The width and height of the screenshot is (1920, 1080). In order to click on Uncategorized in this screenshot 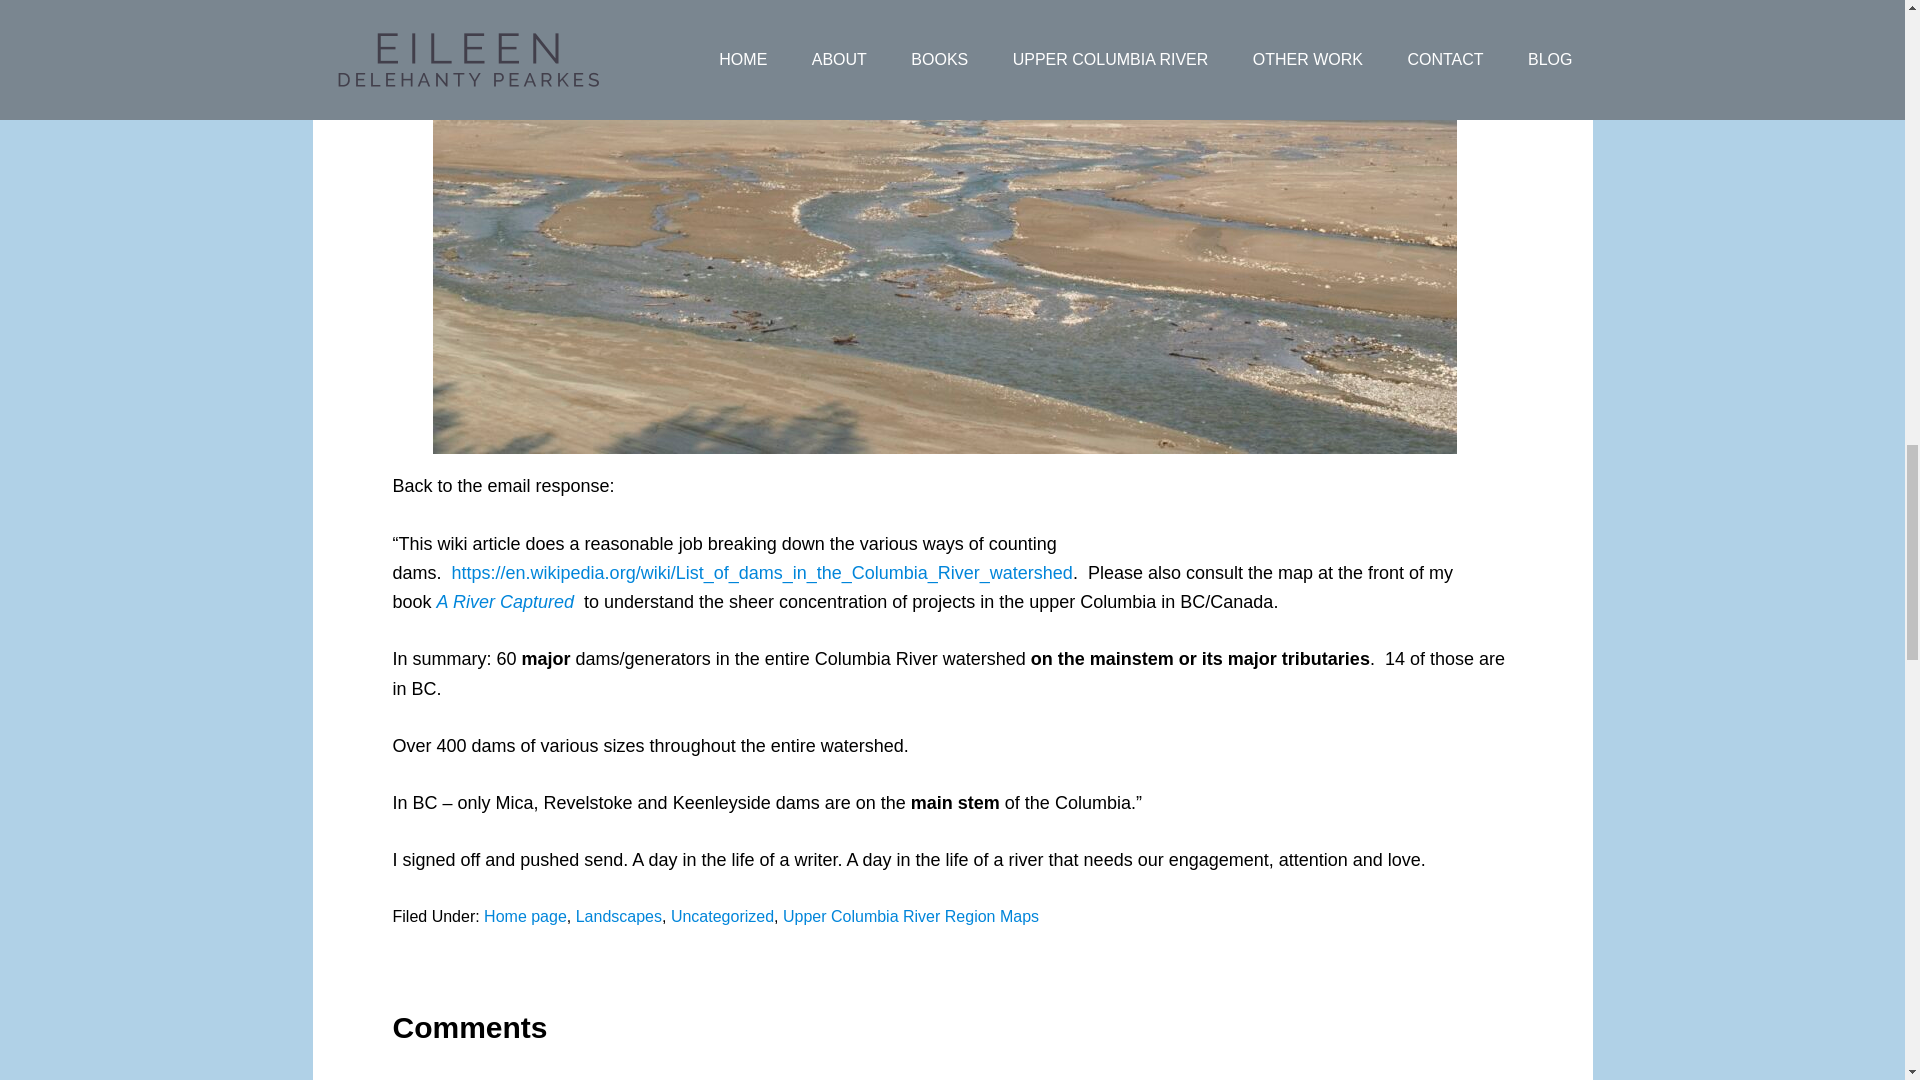, I will do `click(722, 916)`.